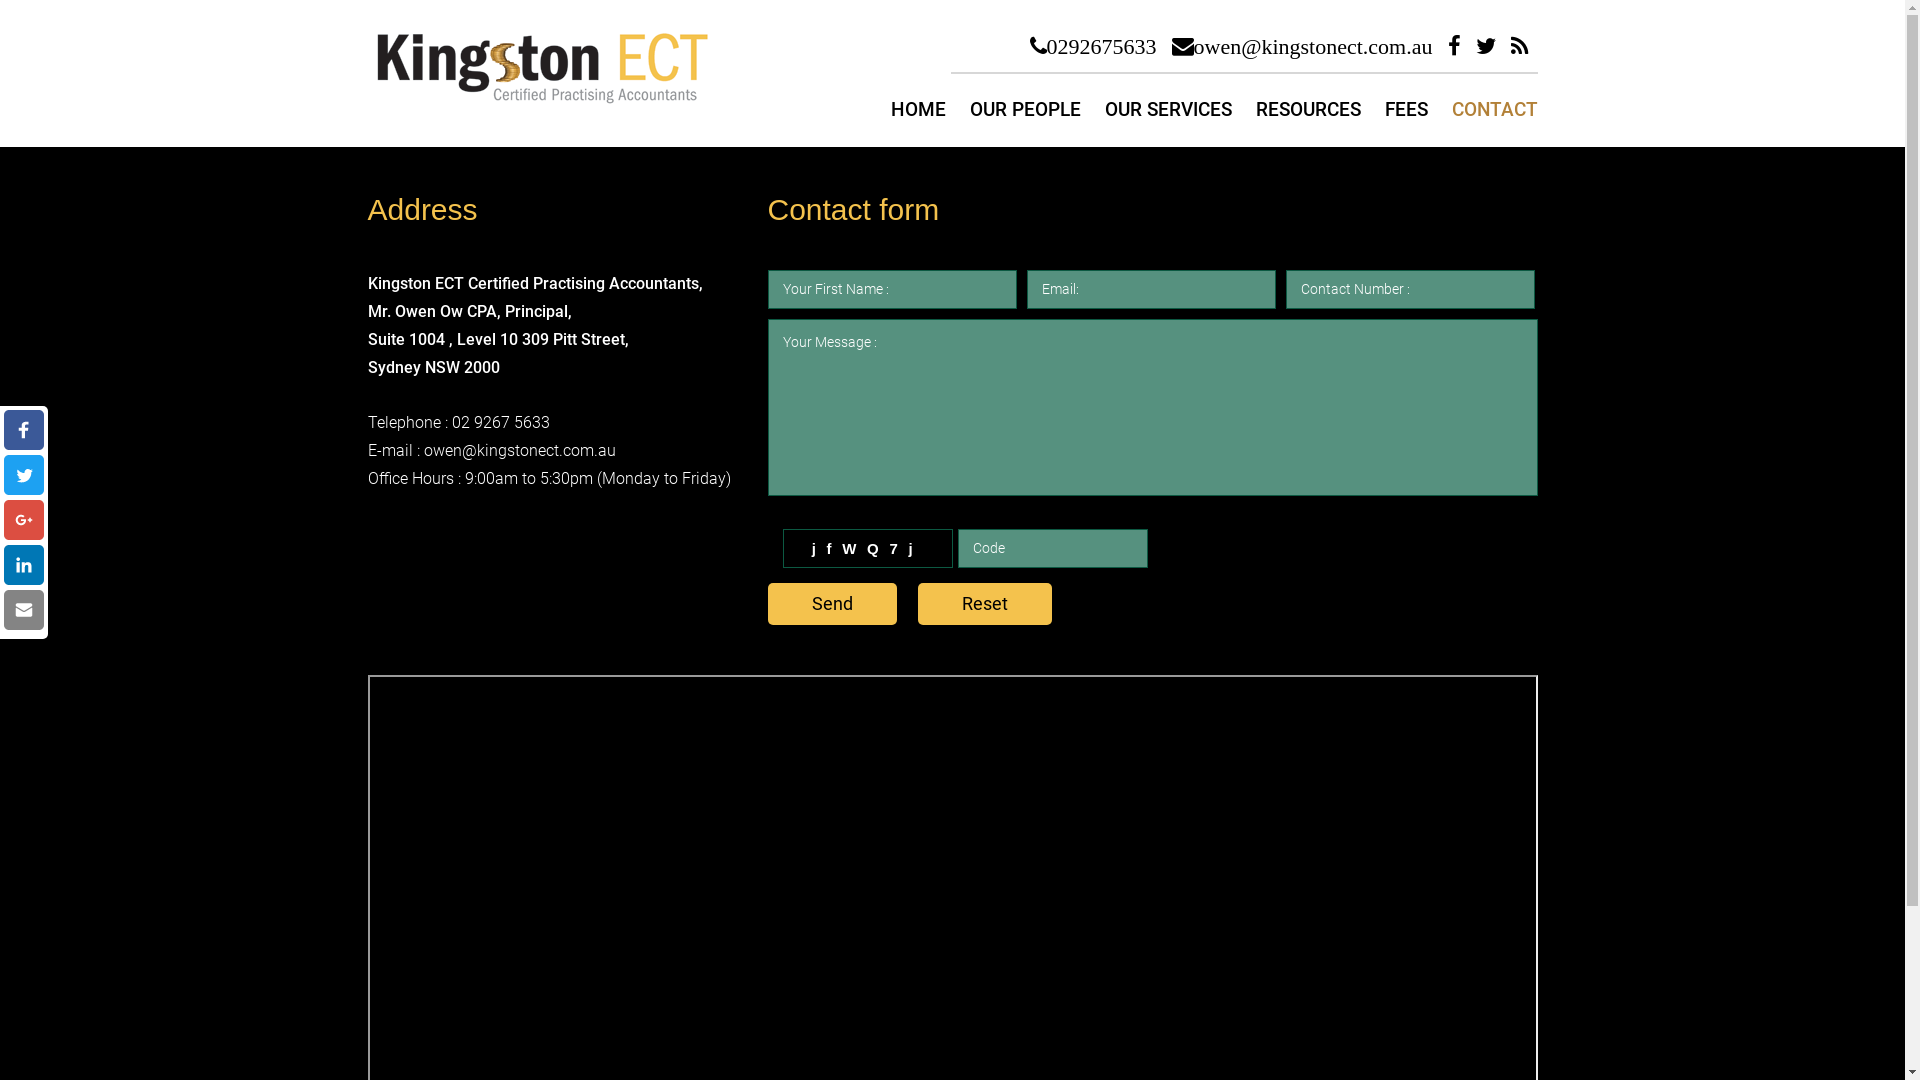  I want to click on RESOURCES, so click(1308, 110).